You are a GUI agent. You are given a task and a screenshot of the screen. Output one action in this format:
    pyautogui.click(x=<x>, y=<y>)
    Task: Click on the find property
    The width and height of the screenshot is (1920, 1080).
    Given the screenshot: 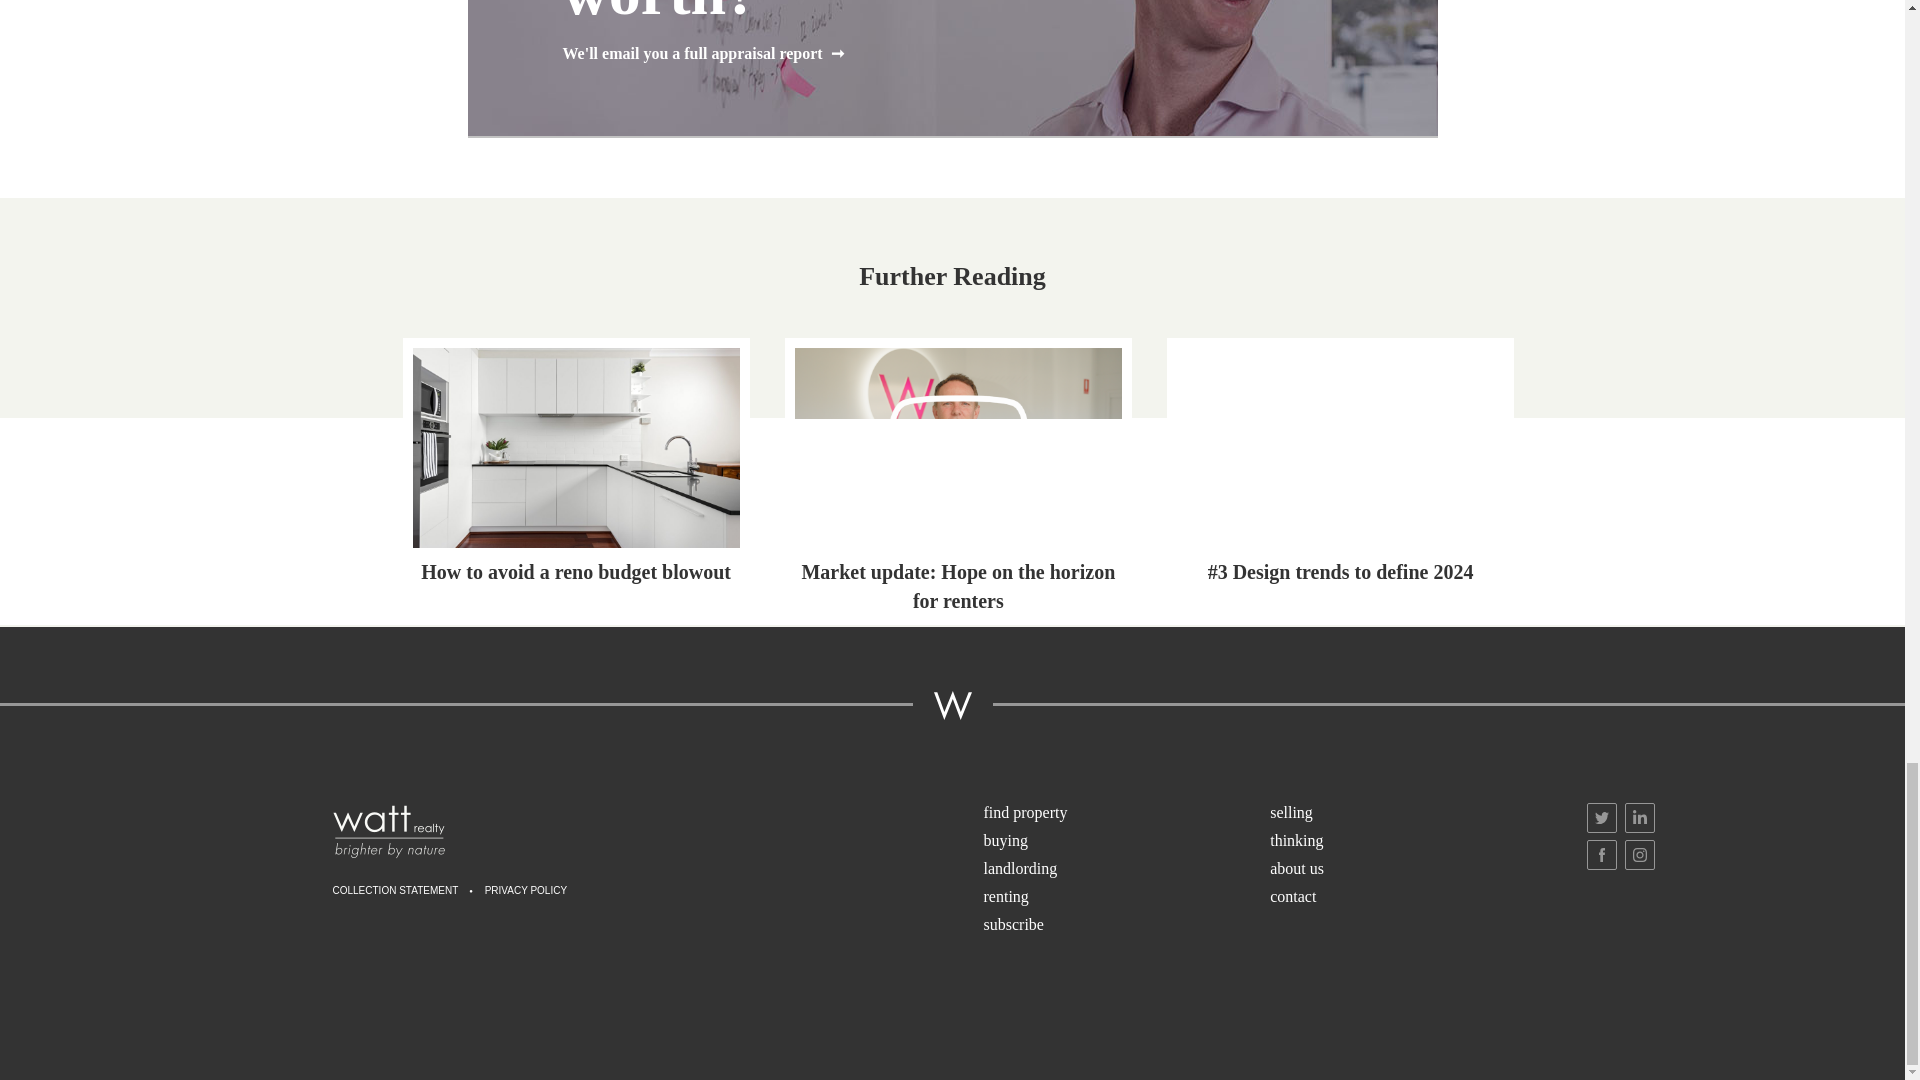 What is the action you would take?
    pyautogui.click(x=1125, y=814)
    